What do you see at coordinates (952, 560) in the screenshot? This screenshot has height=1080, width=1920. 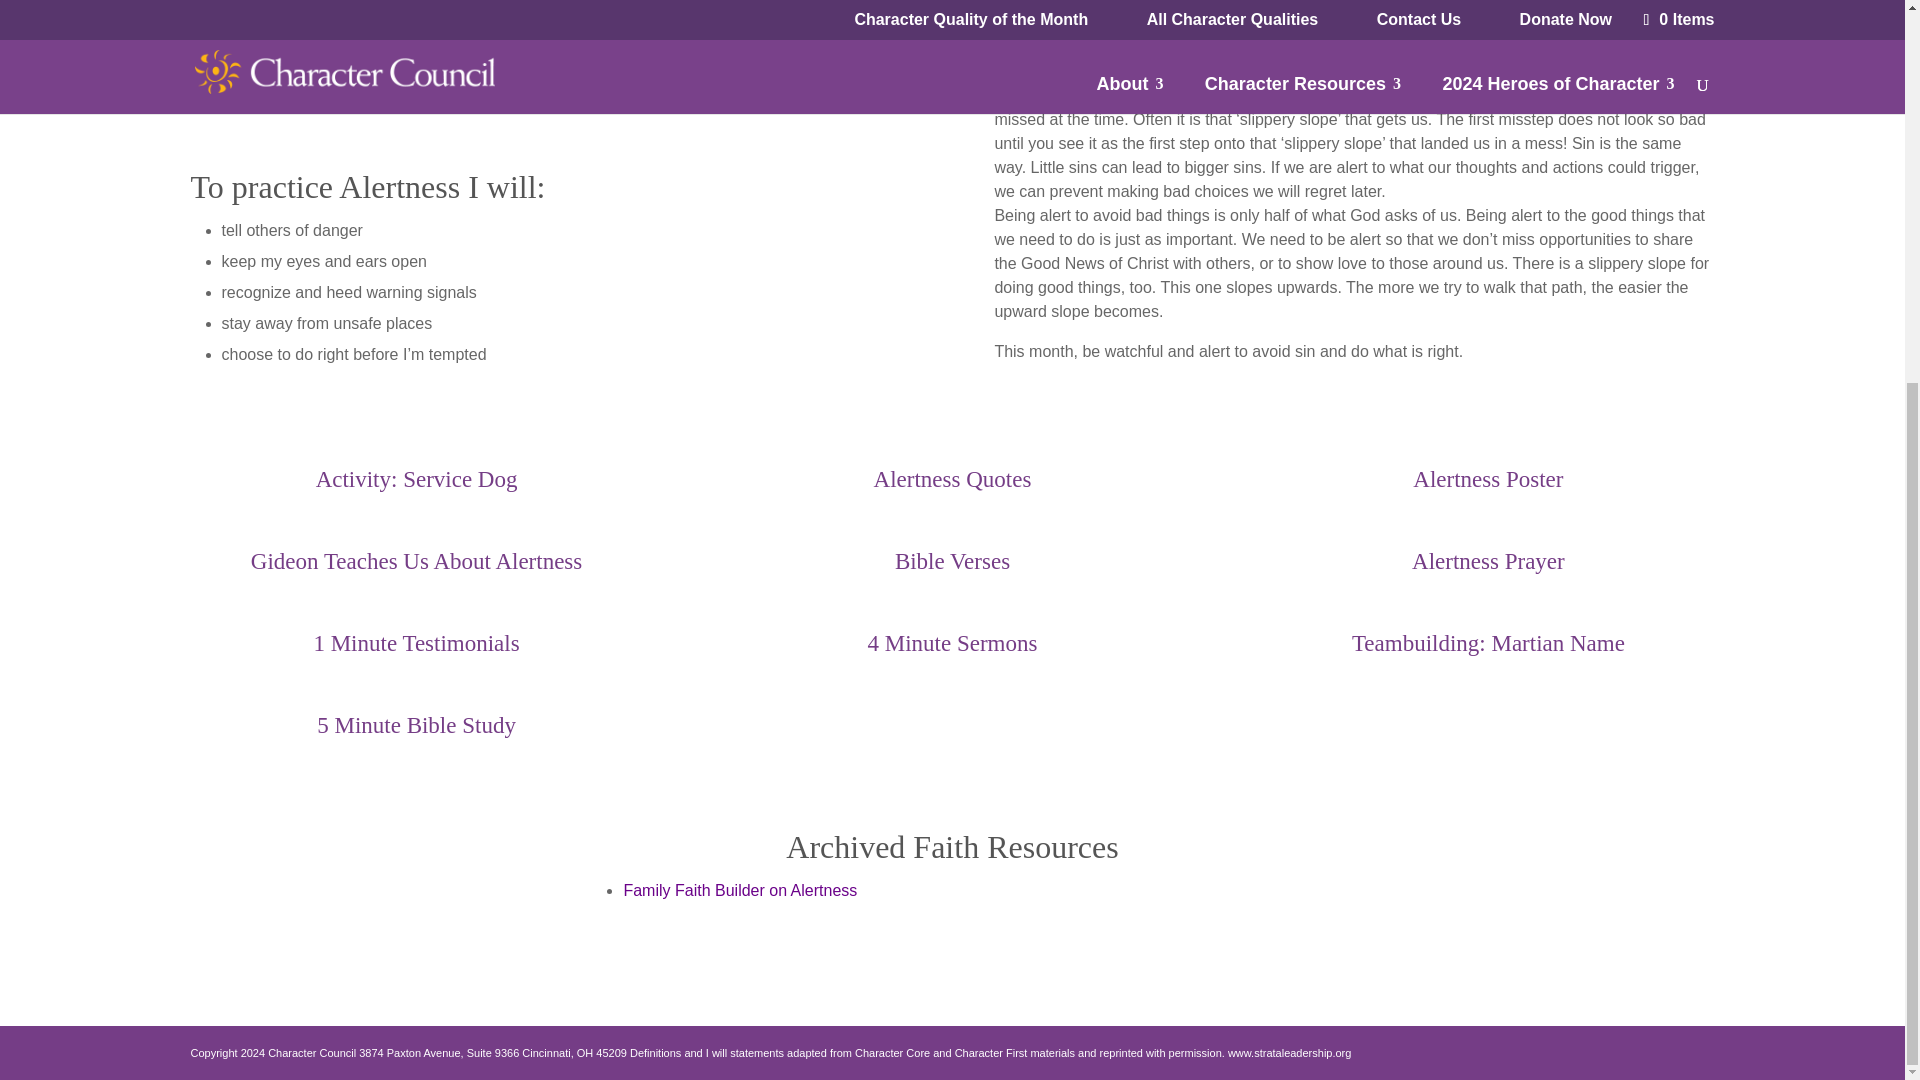 I see `Bible Verses` at bounding box center [952, 560].